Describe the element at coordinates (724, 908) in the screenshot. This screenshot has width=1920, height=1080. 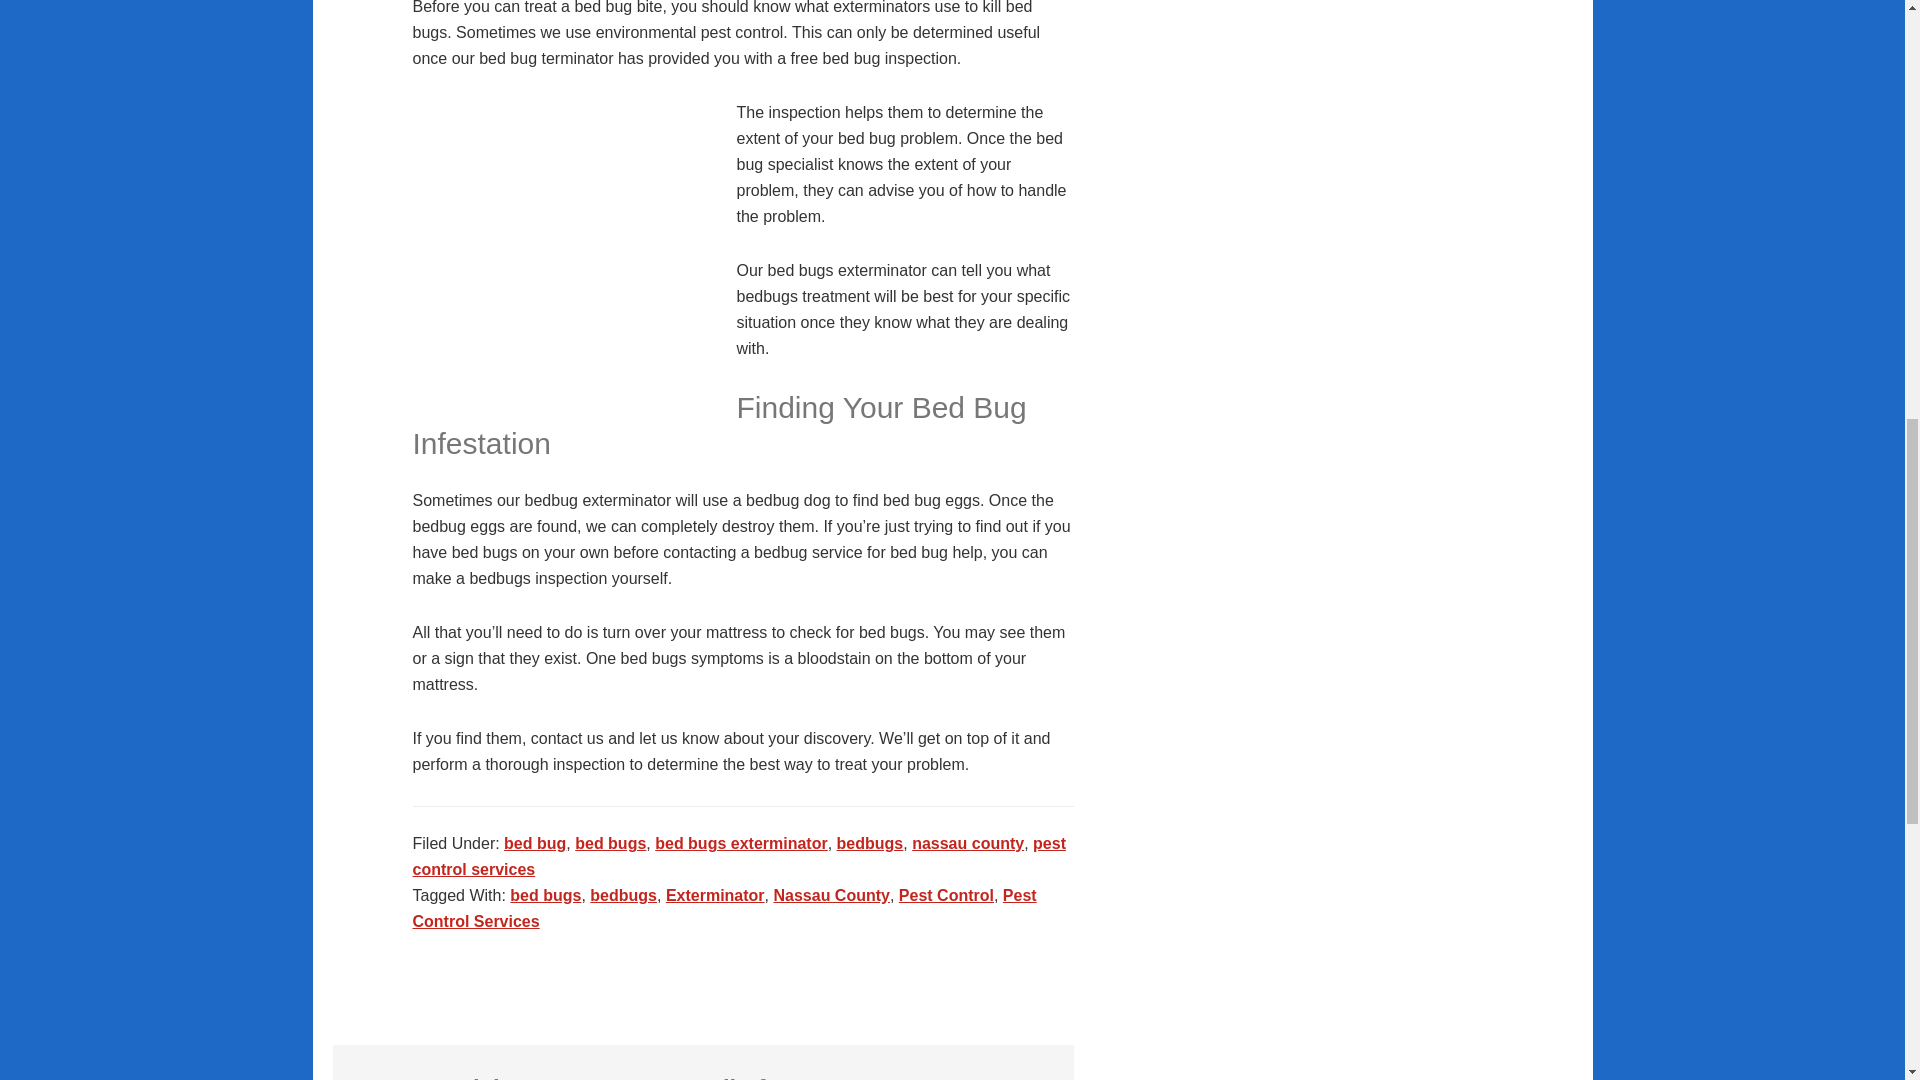
I see `Pest Control Services` at that location.